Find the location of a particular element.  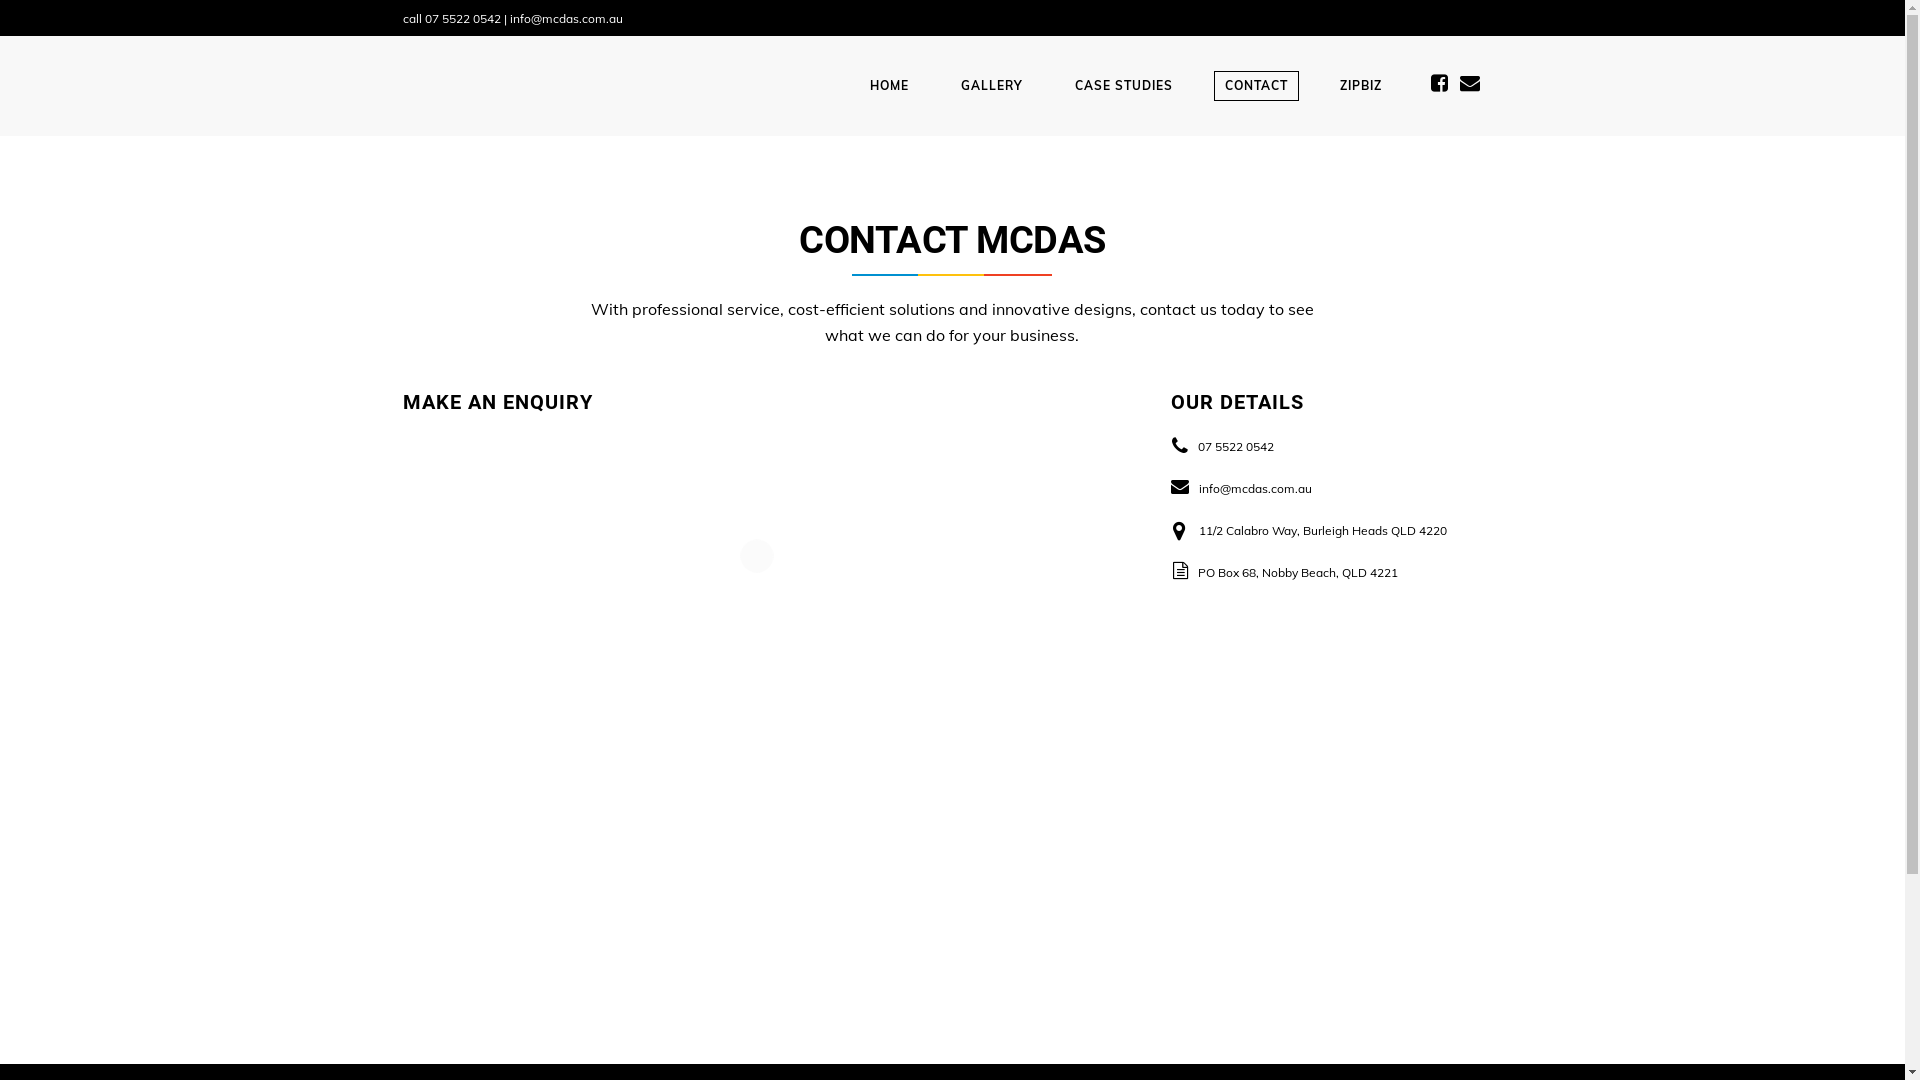

GALLERY is located at coordinates (991, 86).